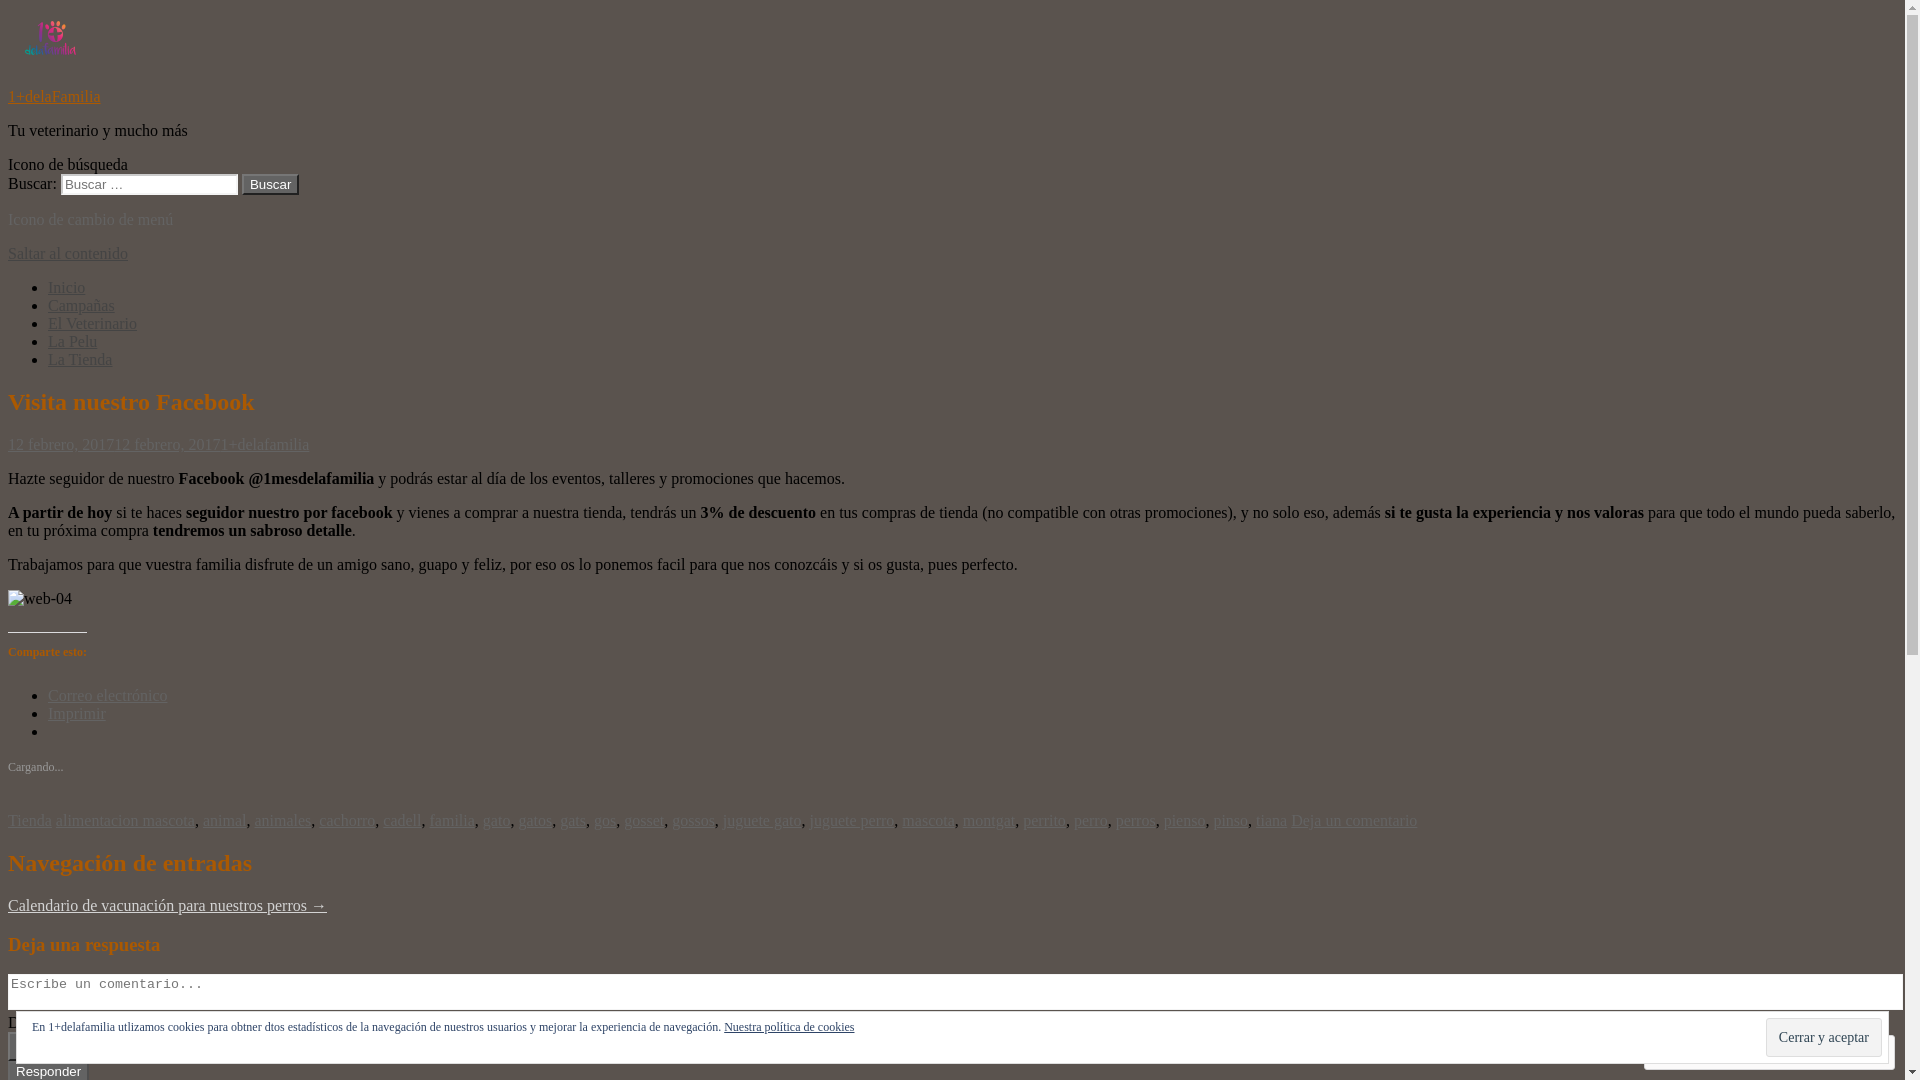 The height and width of the screenshot is (1080, 1920). I want to click on gatos, so click(535, 820).